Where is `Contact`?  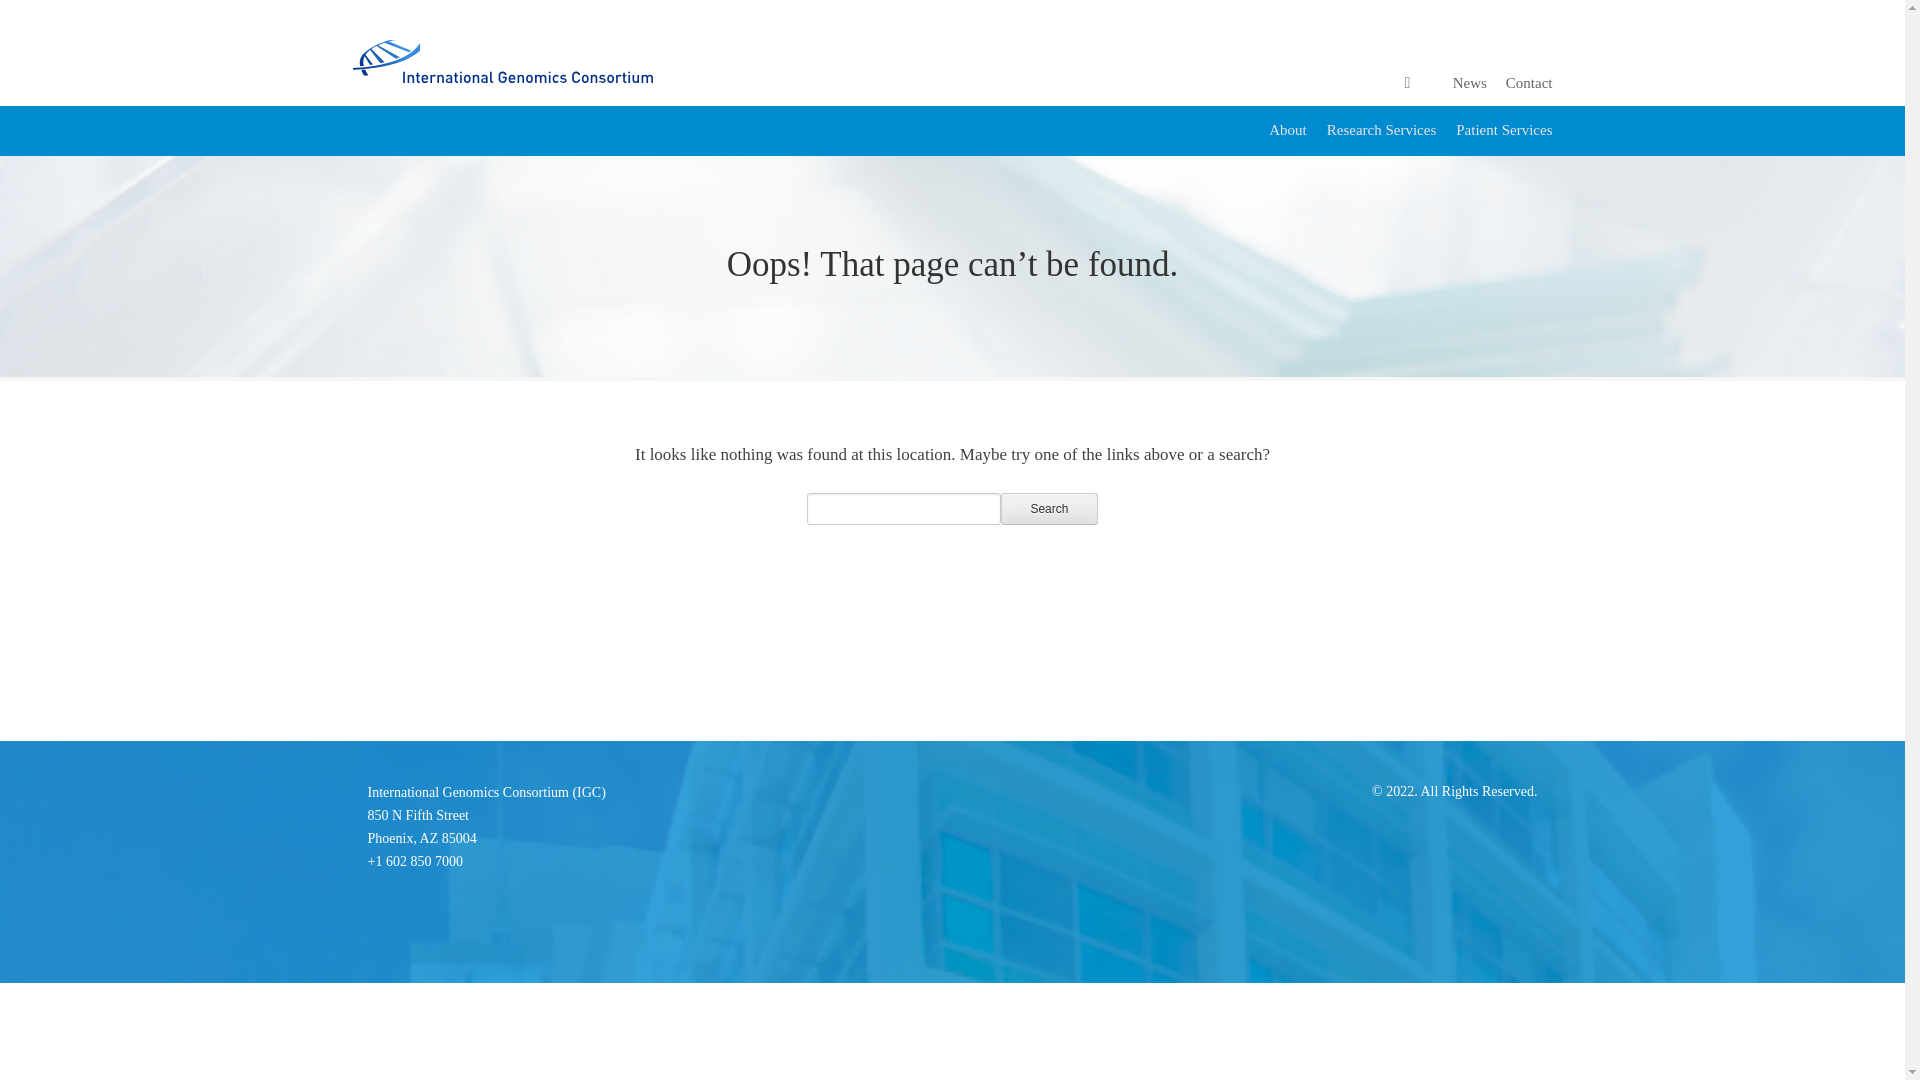 Contact is located at coordinates (1529, 82).